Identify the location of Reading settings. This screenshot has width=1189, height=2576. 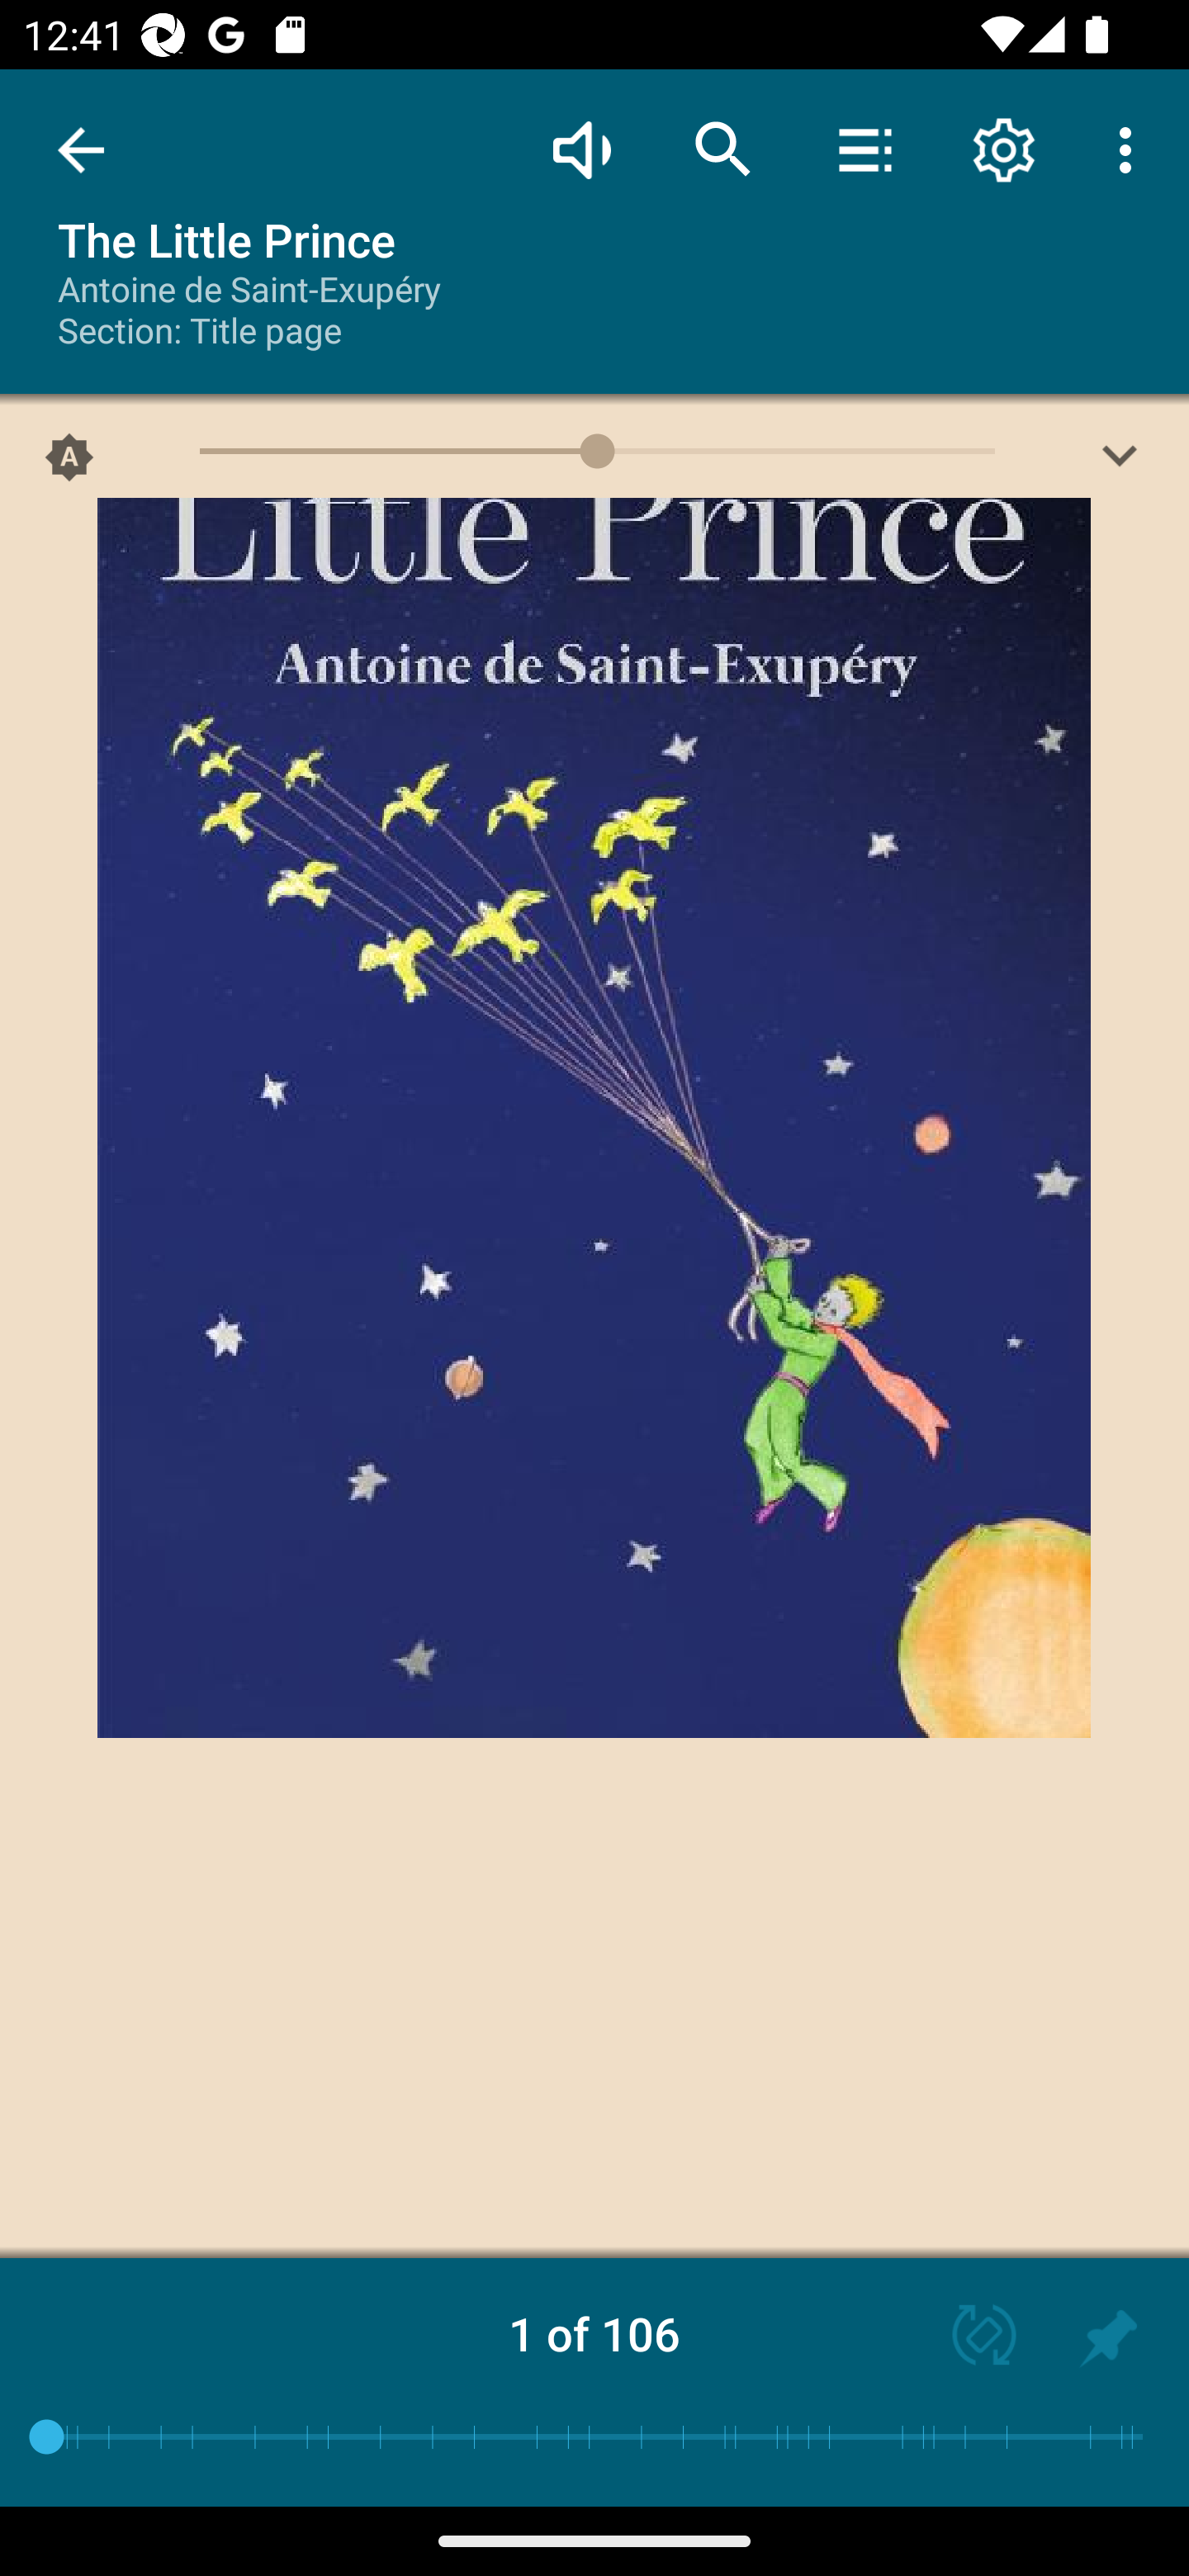
(1004, 149).